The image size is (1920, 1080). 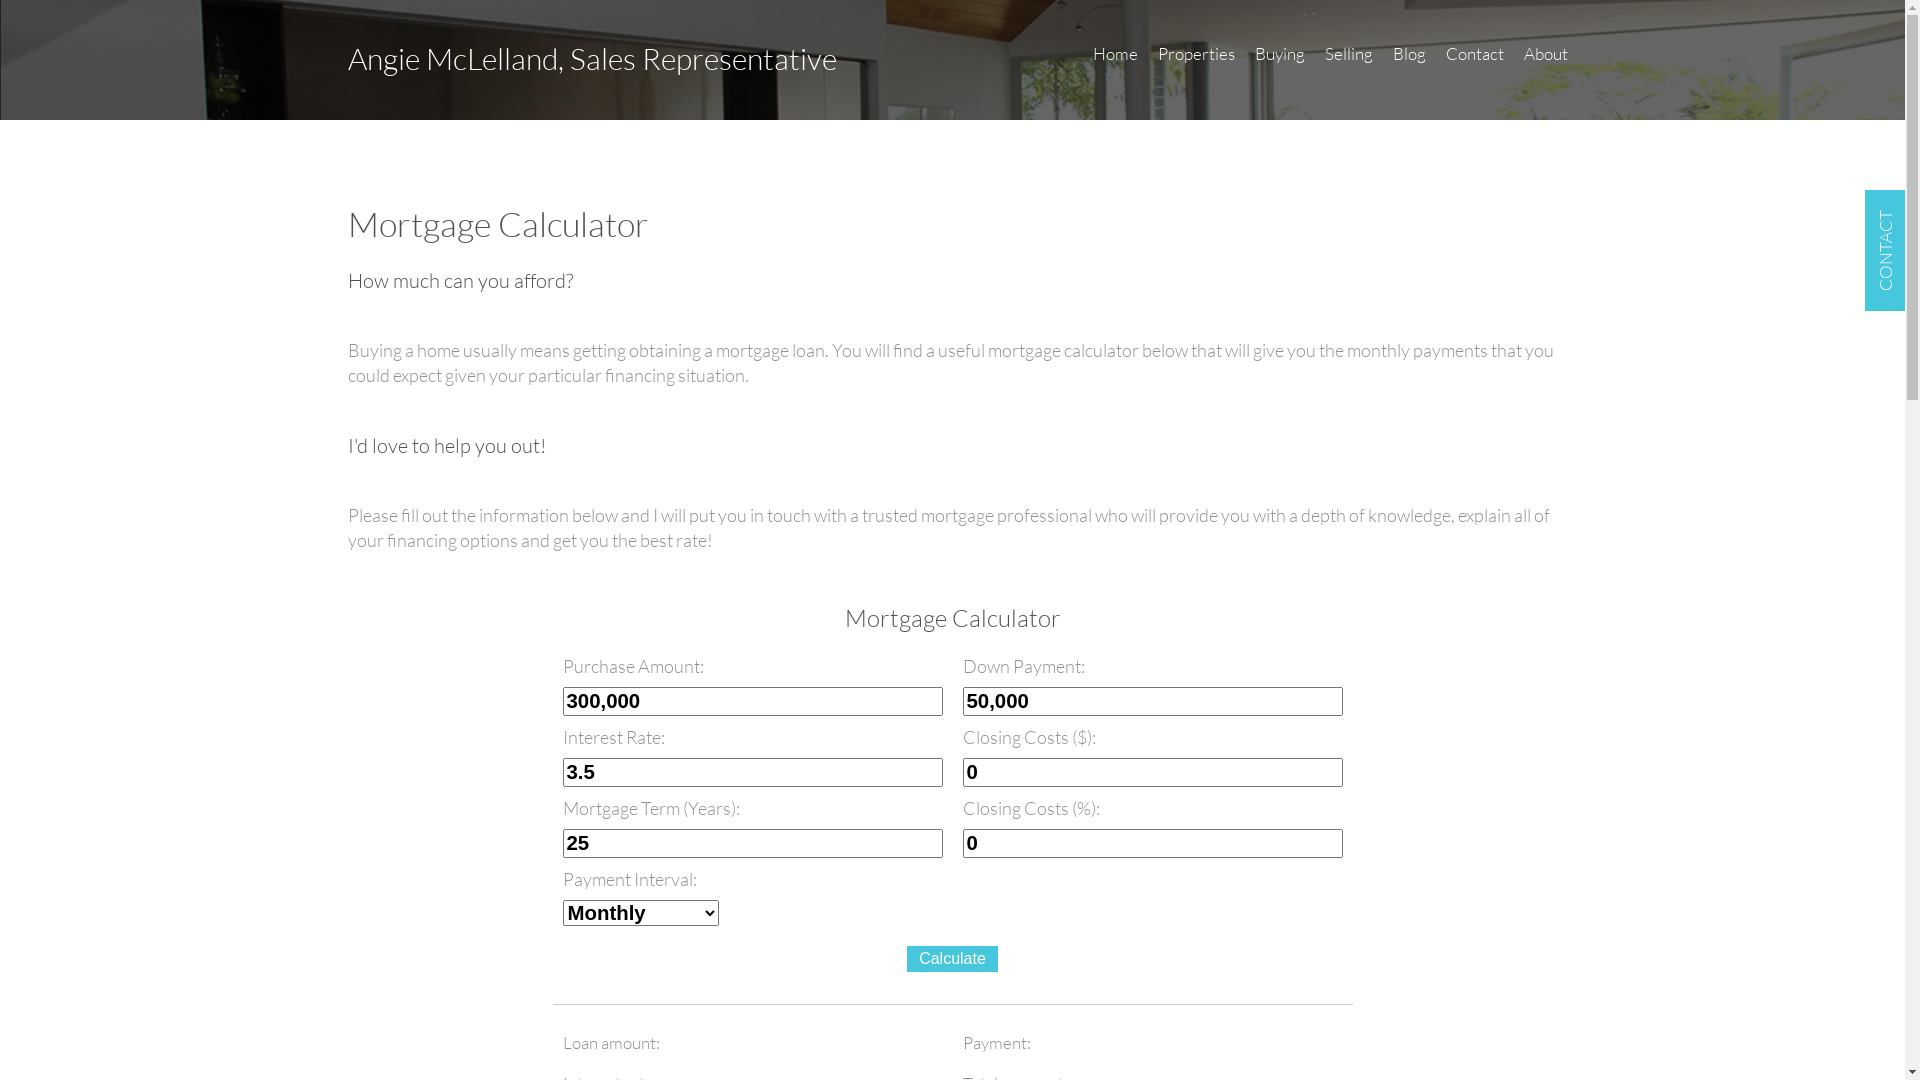 I want to click on Home, so click(x=1114, y=62).